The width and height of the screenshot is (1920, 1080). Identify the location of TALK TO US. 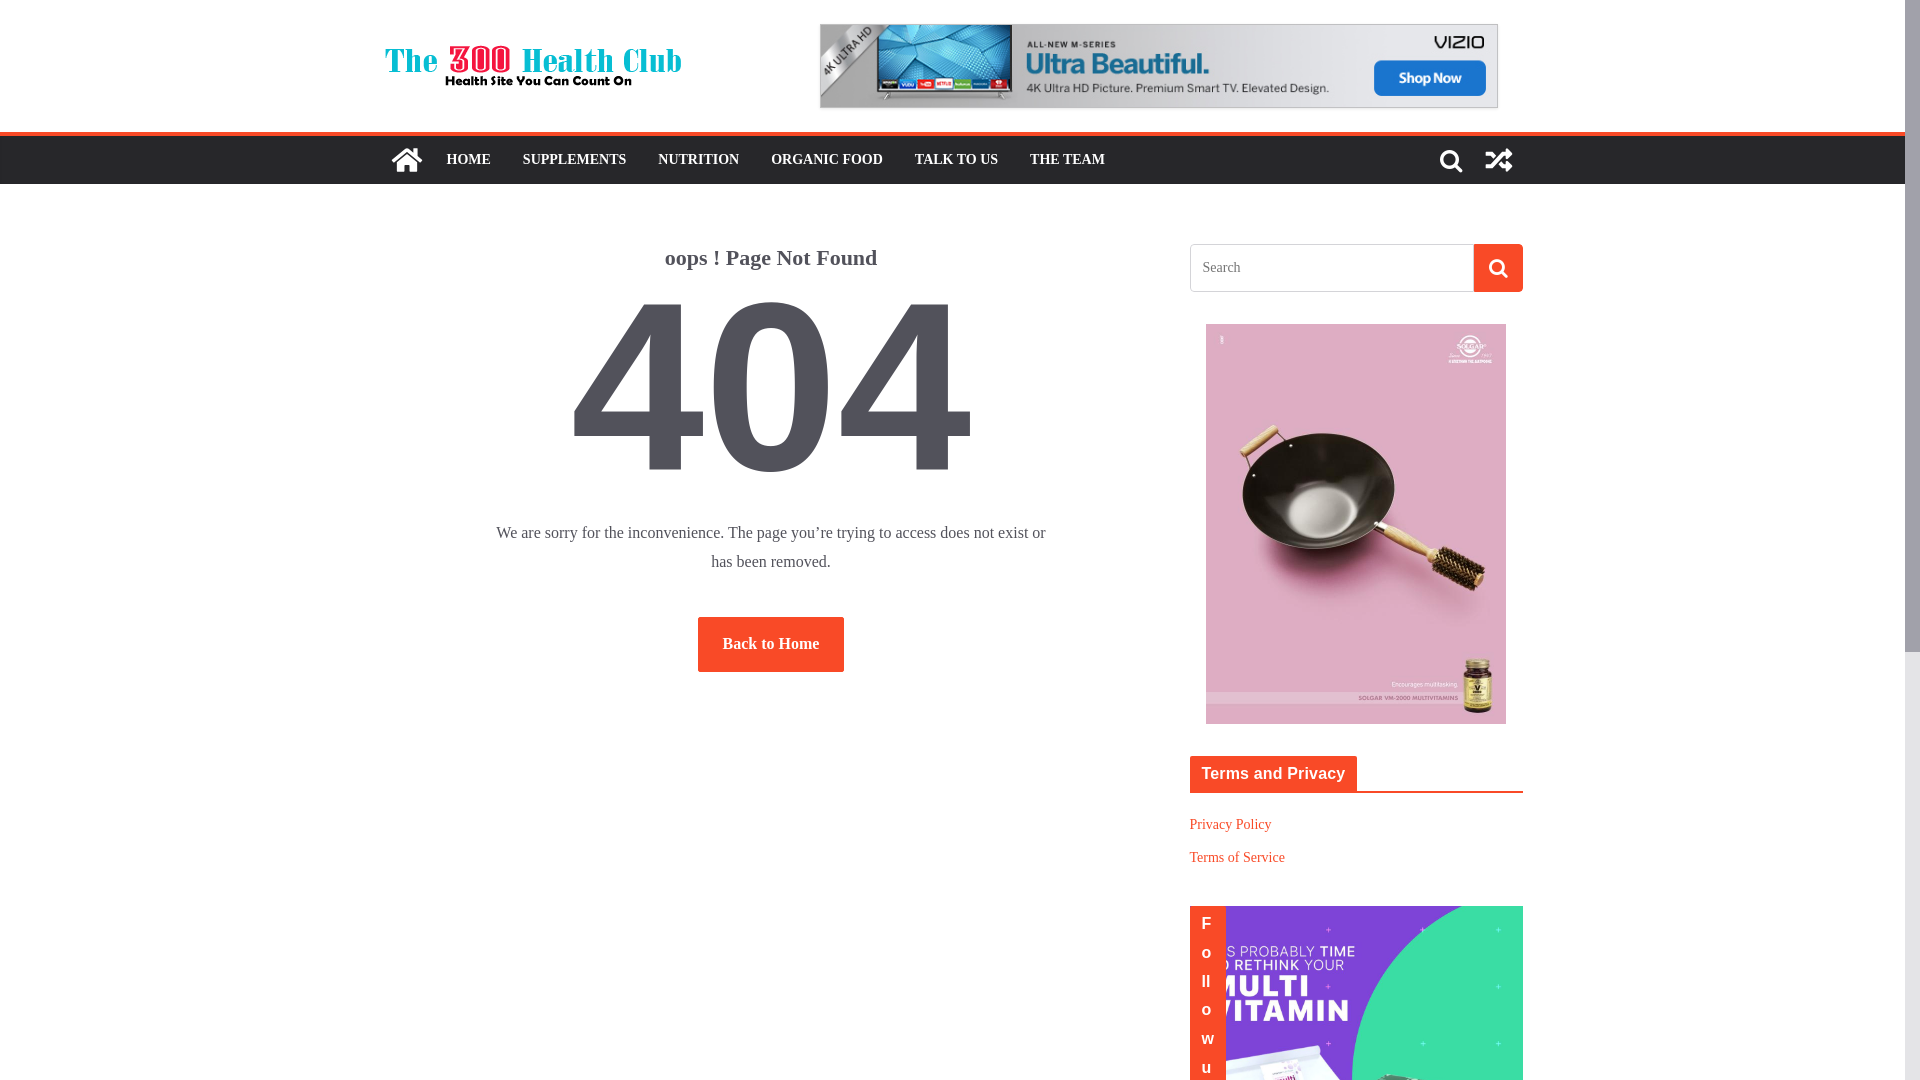
(956, 160).